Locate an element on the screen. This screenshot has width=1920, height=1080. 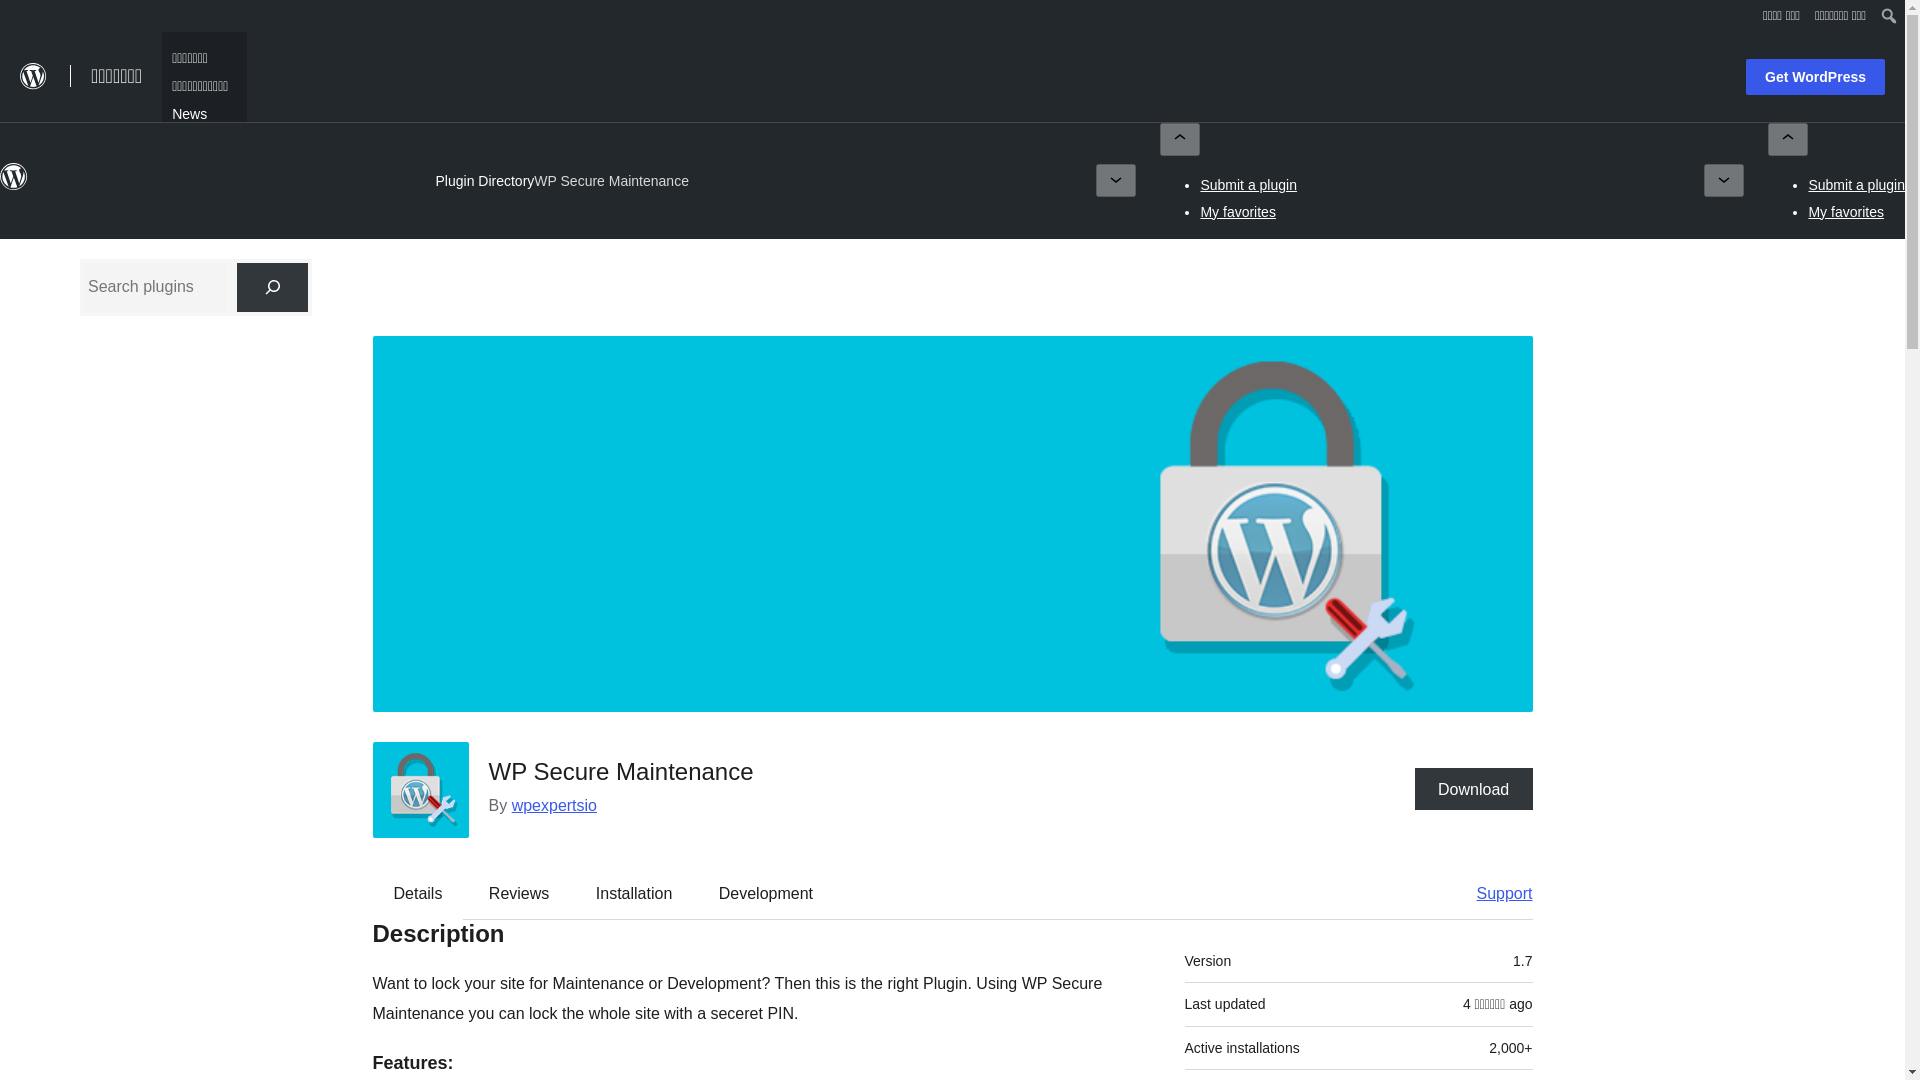
Download is located at coordinates (1474, 788).